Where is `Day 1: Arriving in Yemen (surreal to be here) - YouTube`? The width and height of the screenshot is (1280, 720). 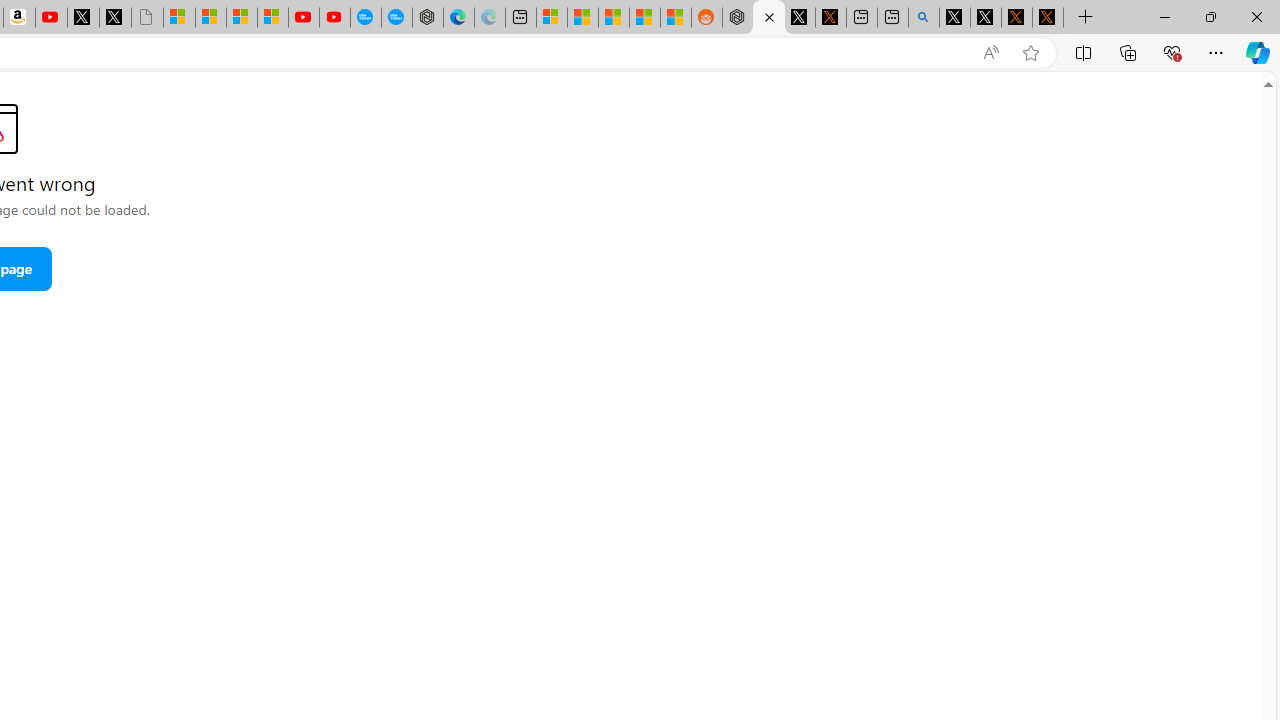 Day 1: Arriving in Yemen (surreal to be here) - YouTube is located at coordinates (50, 18).